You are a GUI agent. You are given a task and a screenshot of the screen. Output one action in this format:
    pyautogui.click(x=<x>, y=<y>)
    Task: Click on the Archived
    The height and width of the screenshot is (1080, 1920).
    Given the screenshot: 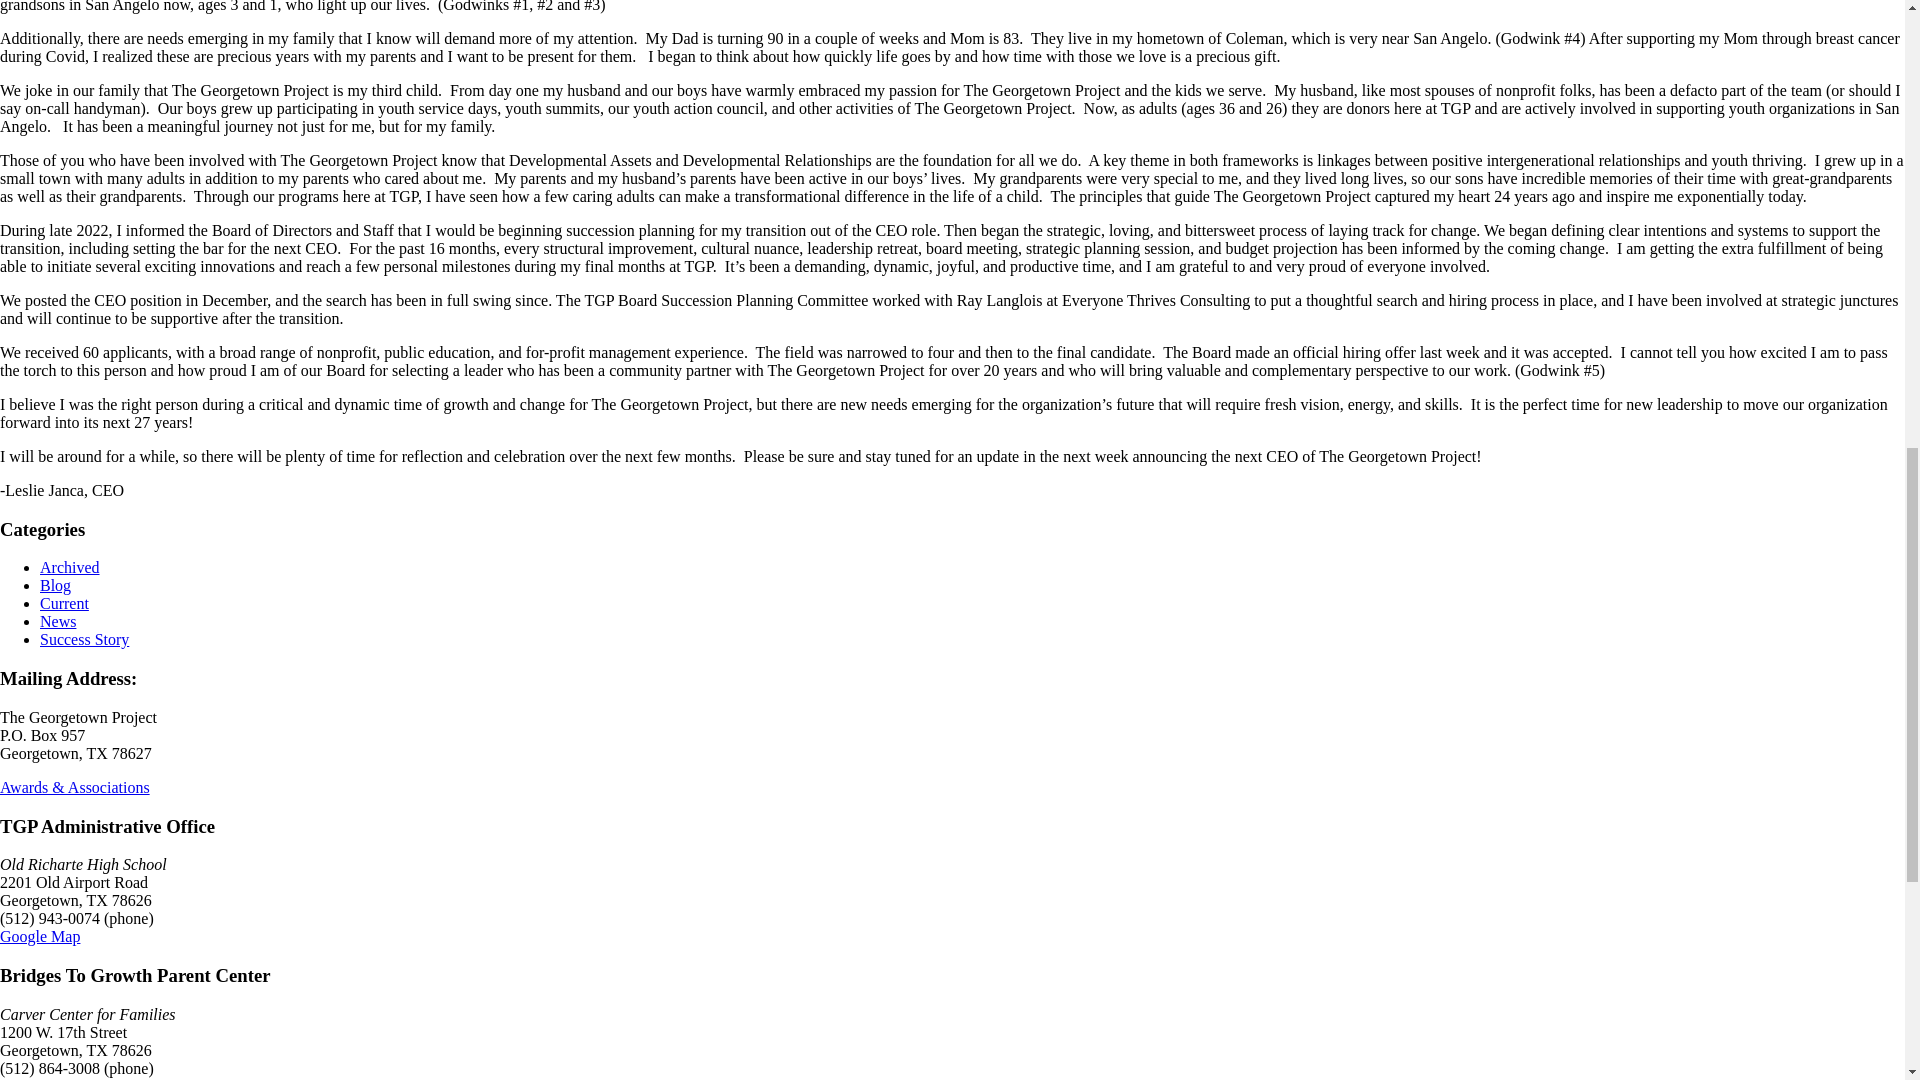 What is the action you would take?
    pyautogui.click(x=70, y=567)
    